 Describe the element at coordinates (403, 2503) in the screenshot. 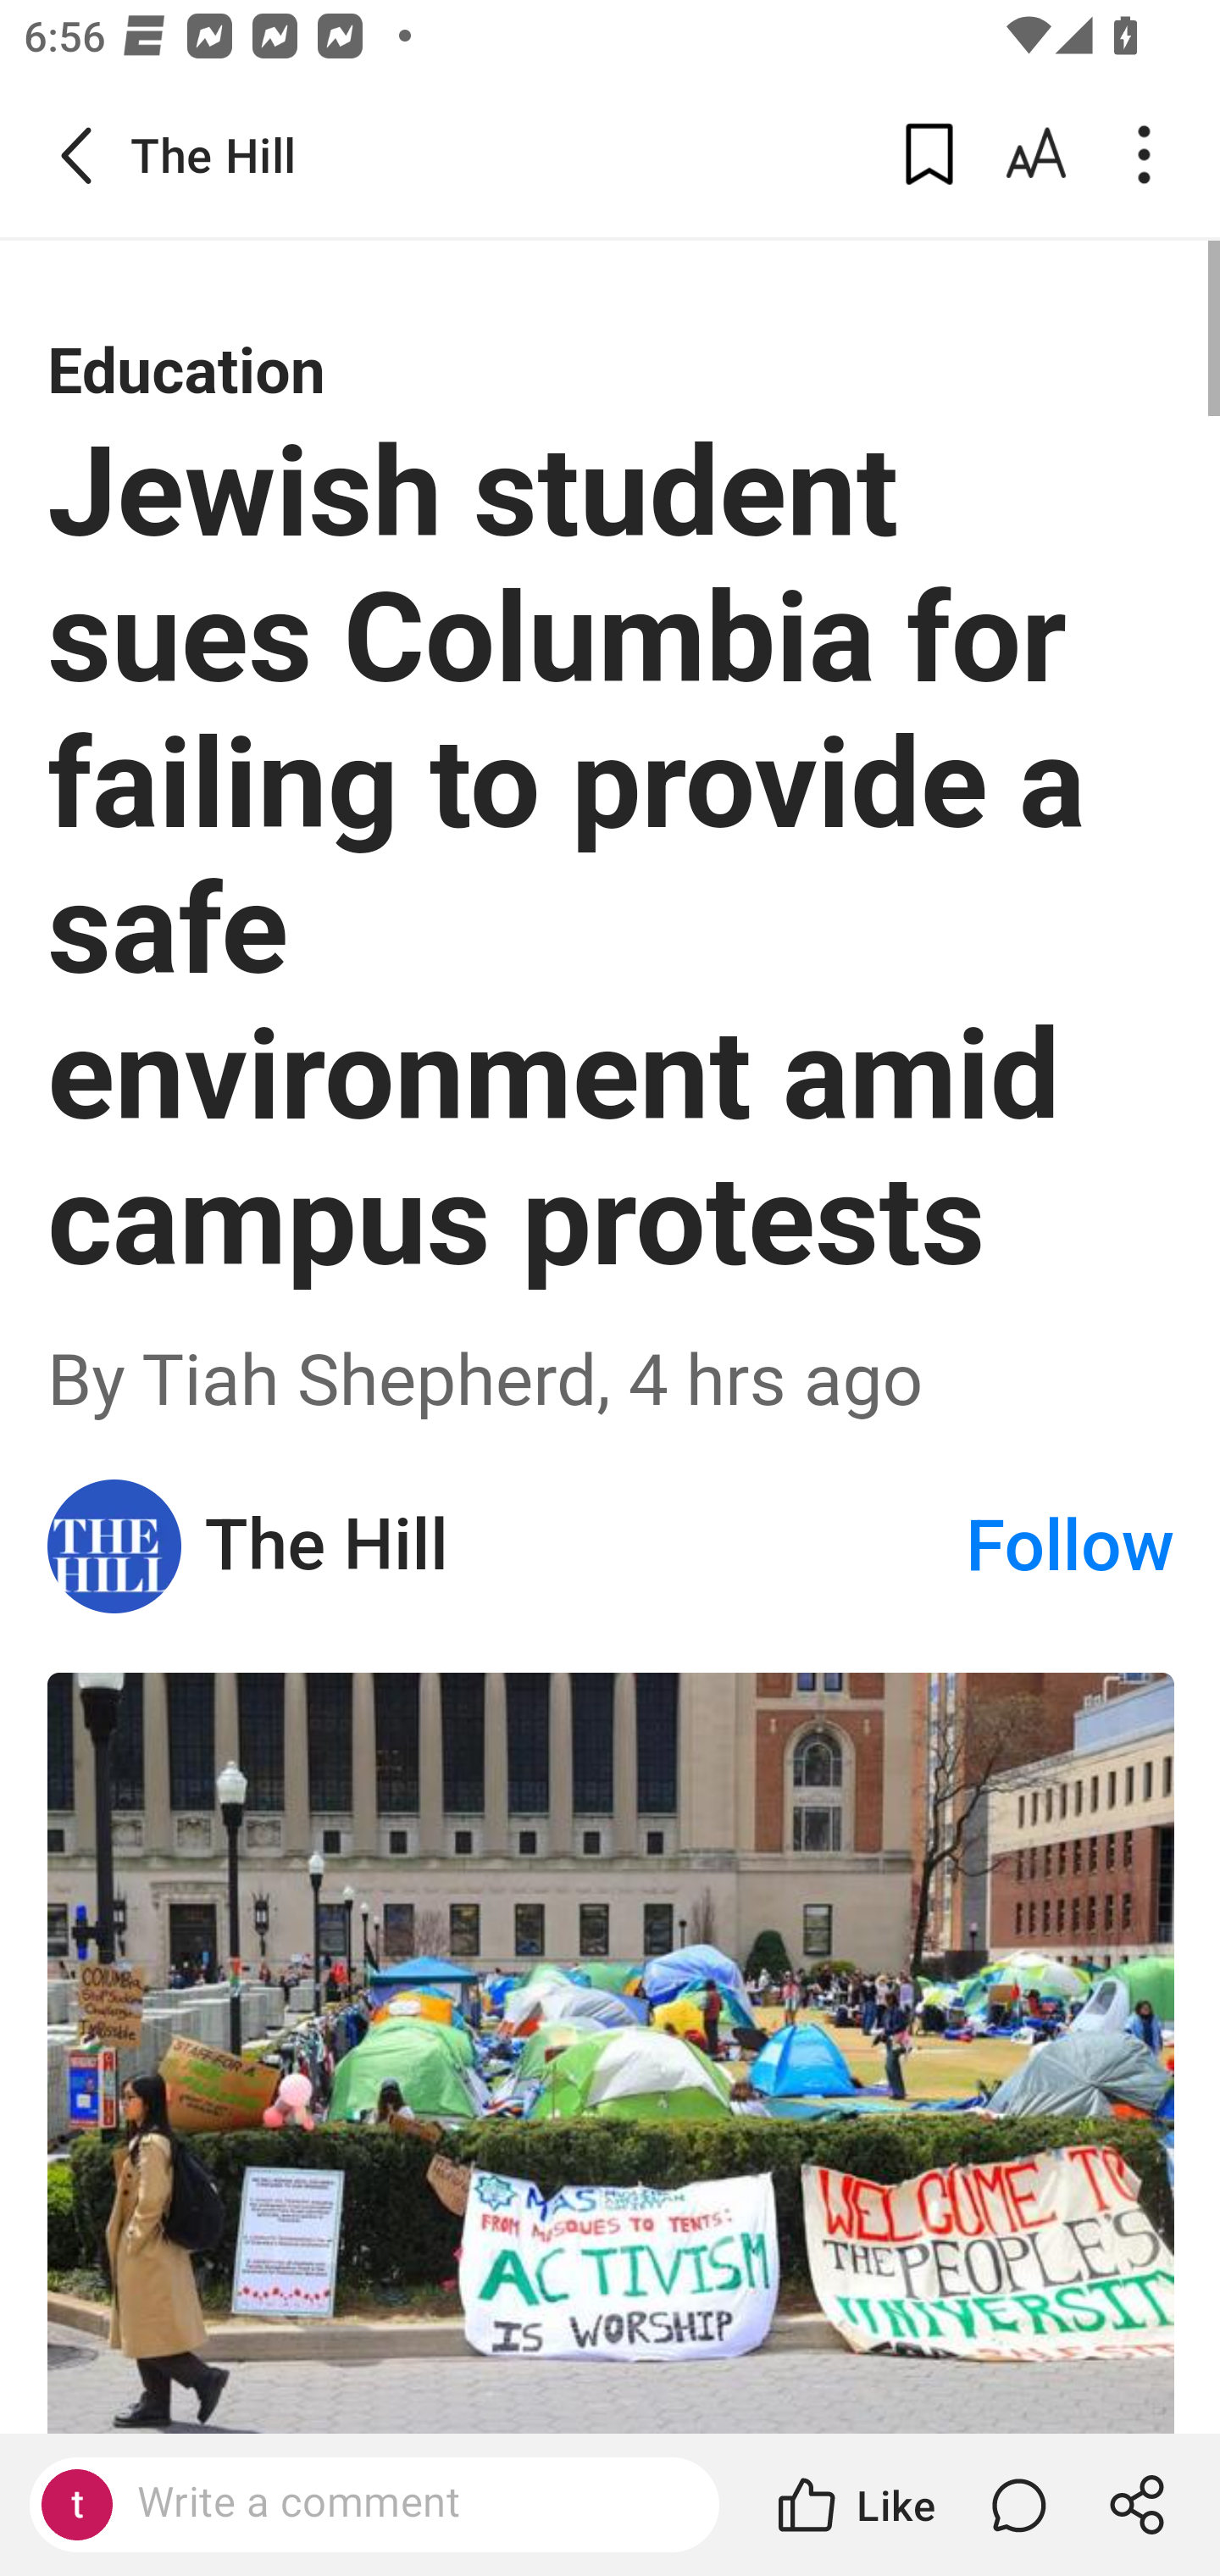

I see `Write a comment` at that location.